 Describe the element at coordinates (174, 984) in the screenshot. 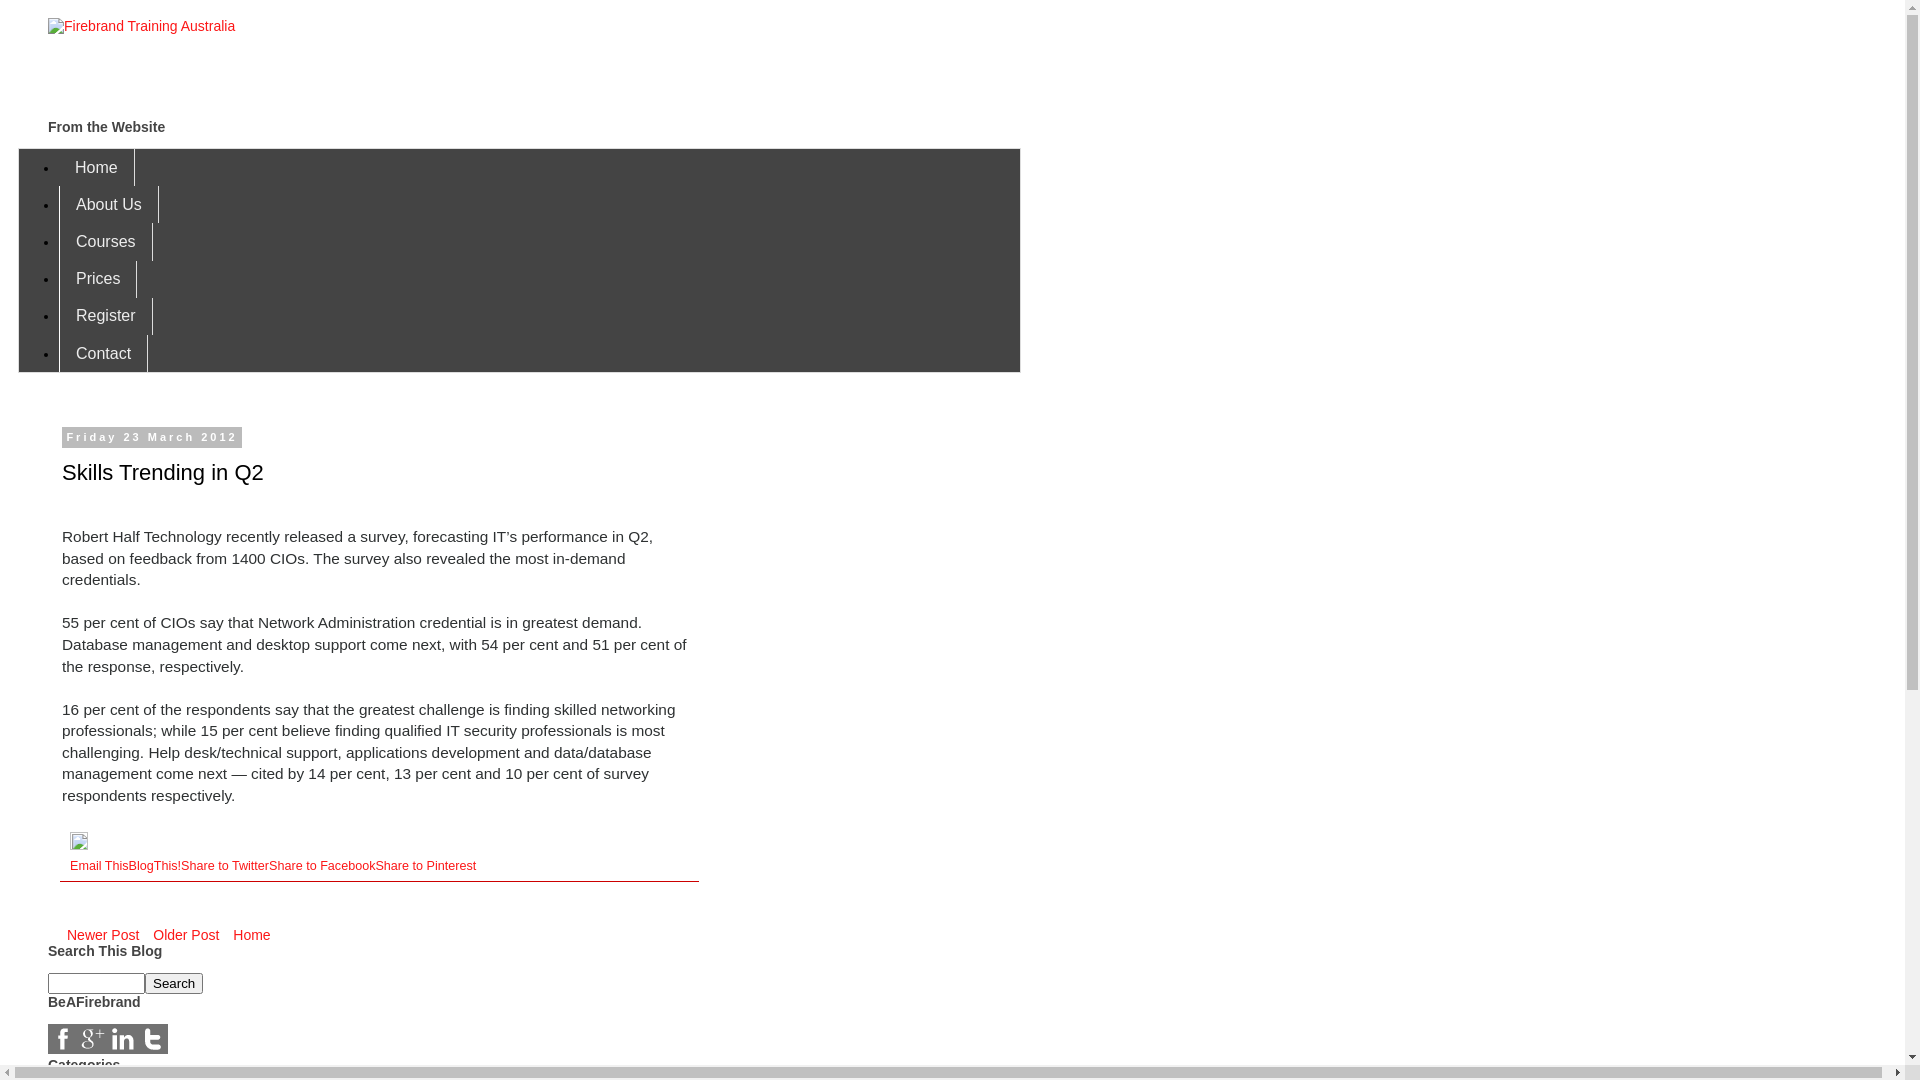

I see `search` at that location.